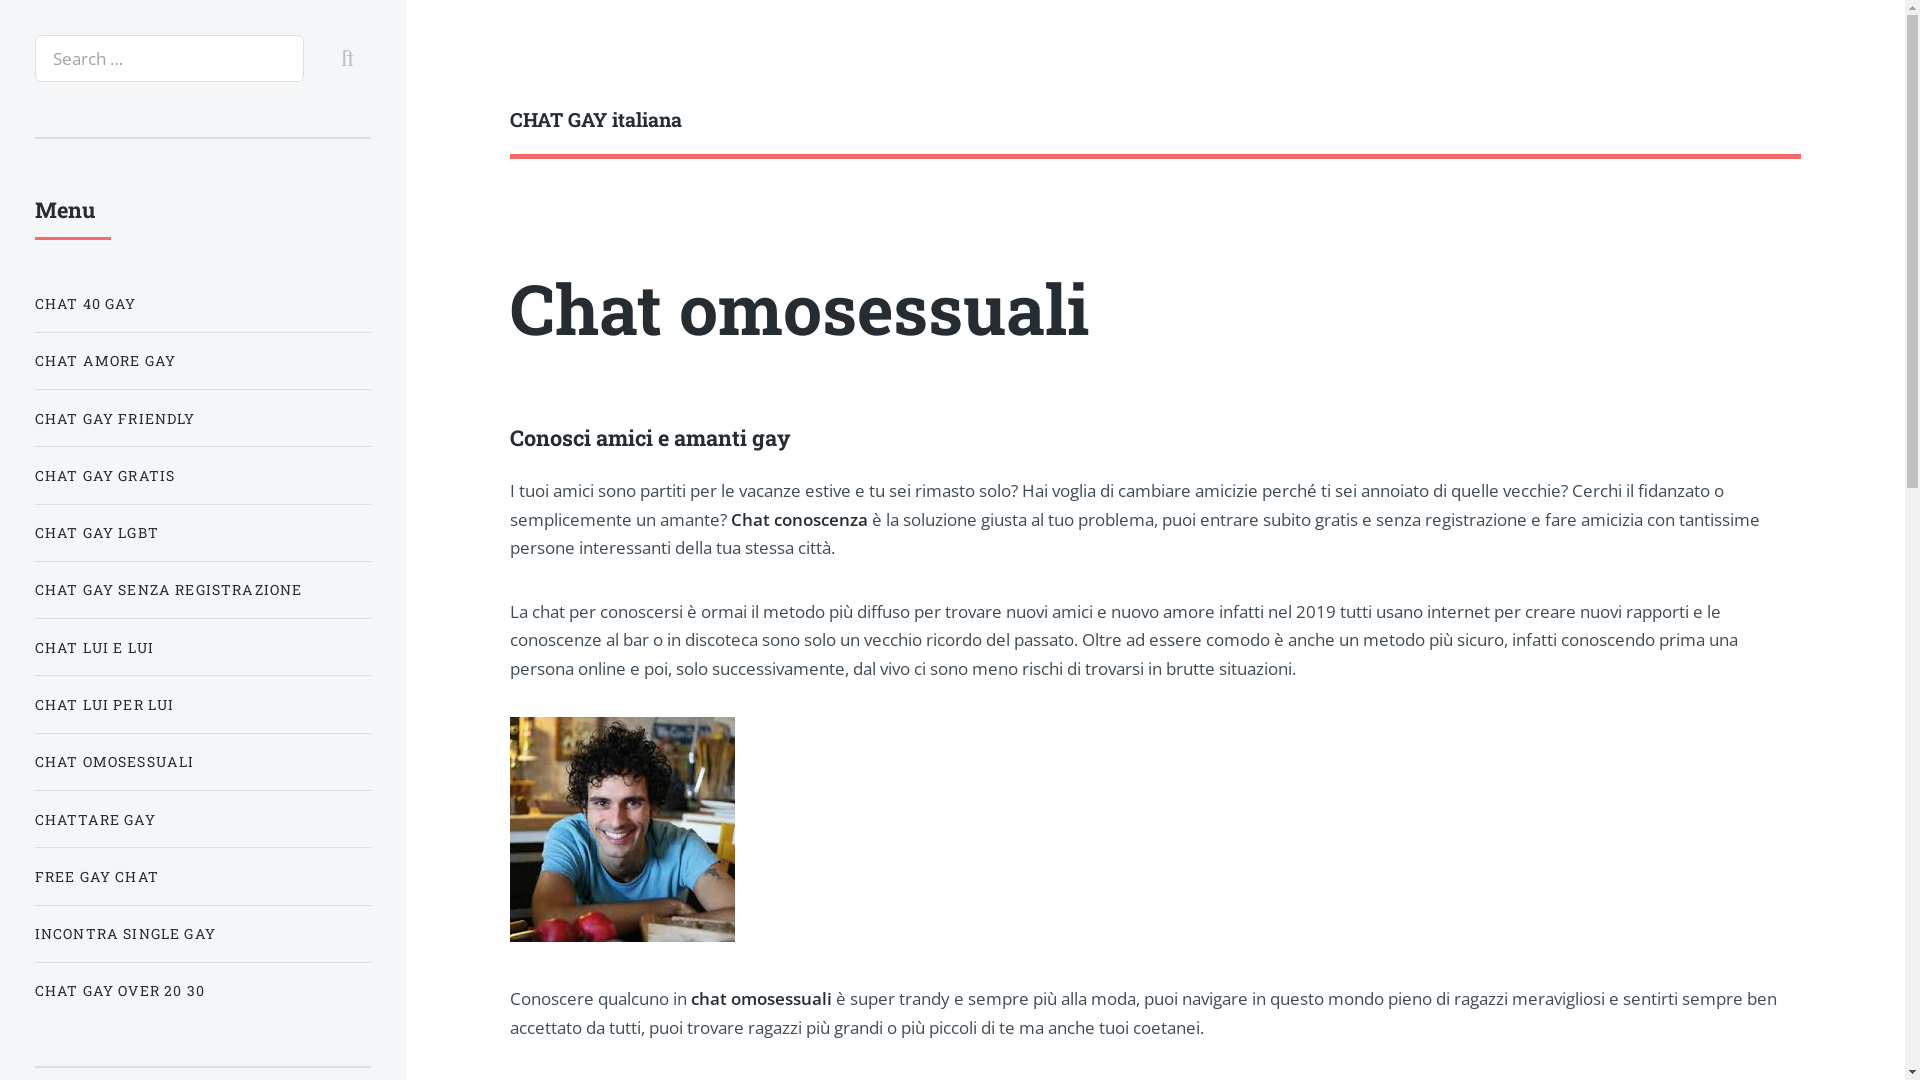  I want to click on CHAT 40 GAY, so click(203, 304).